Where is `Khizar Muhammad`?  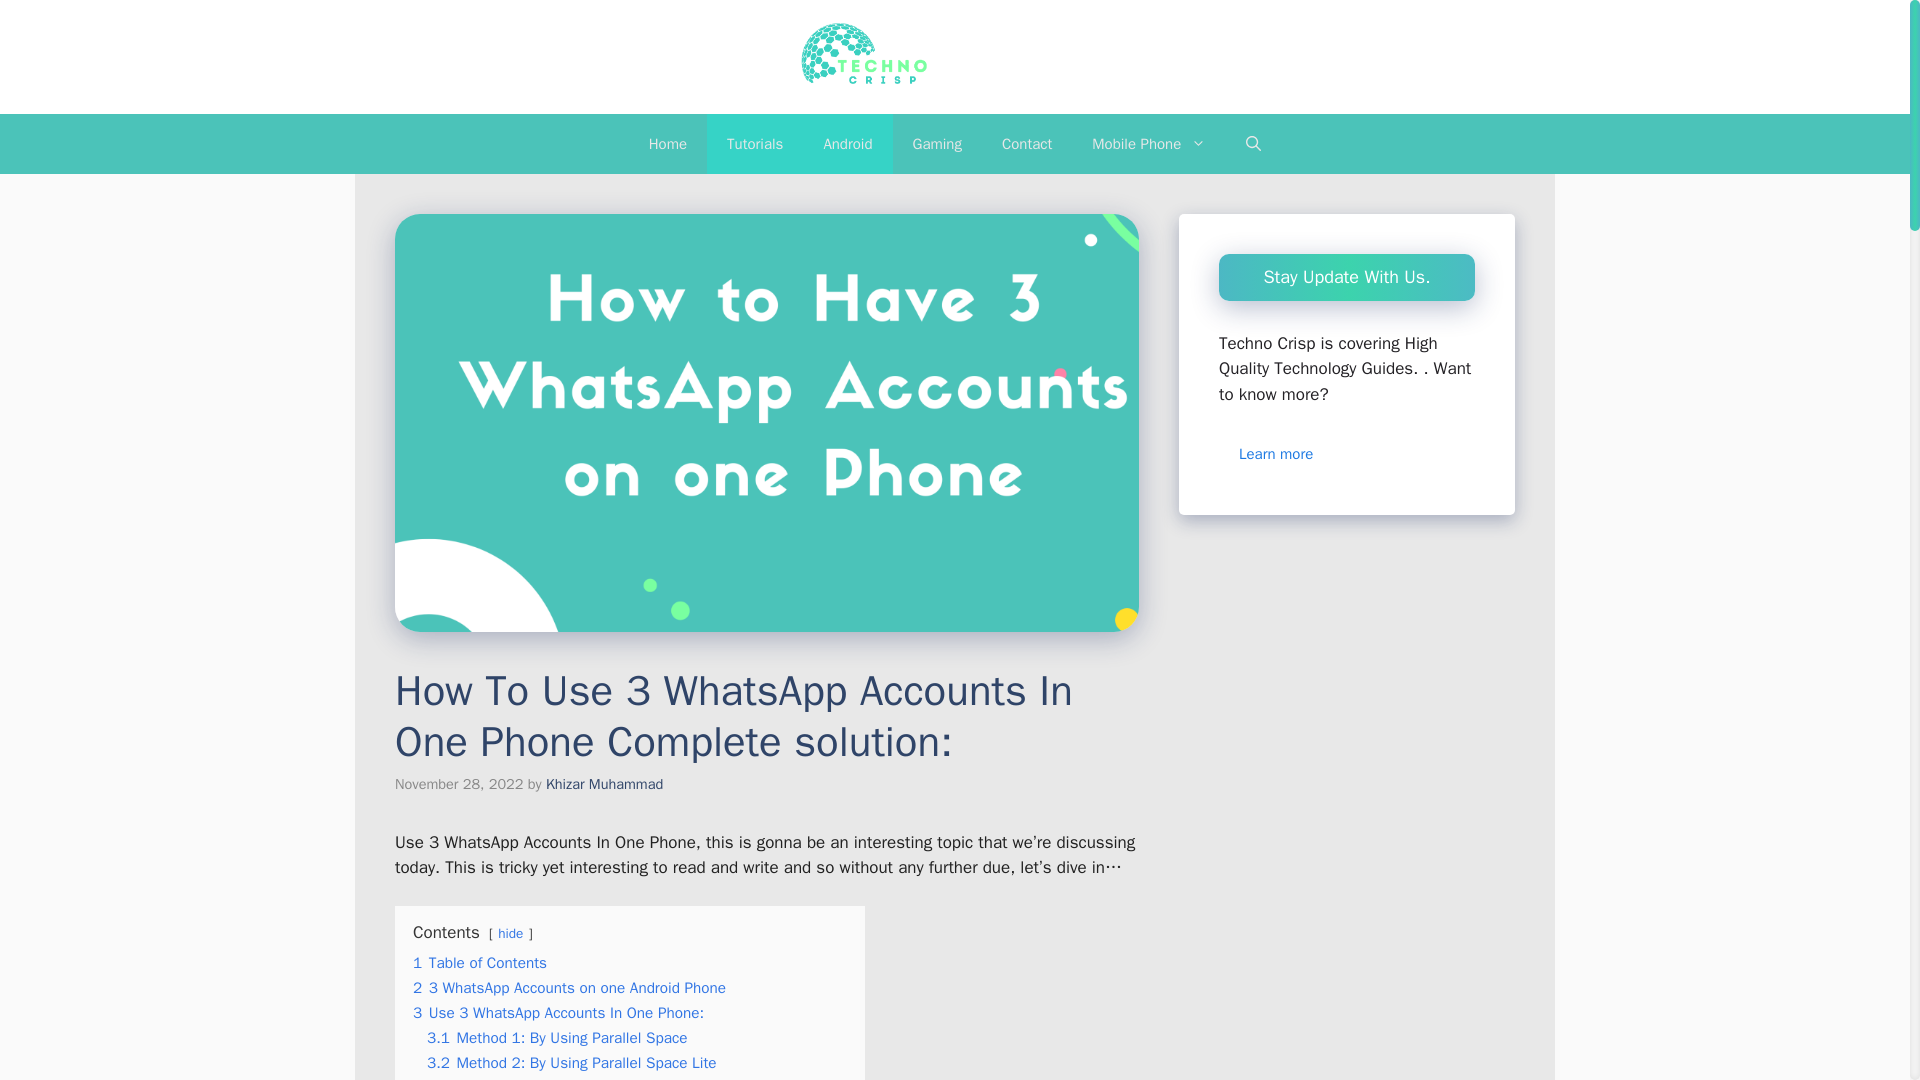
Khizar Muhammad is located at coordinates (604, 784).